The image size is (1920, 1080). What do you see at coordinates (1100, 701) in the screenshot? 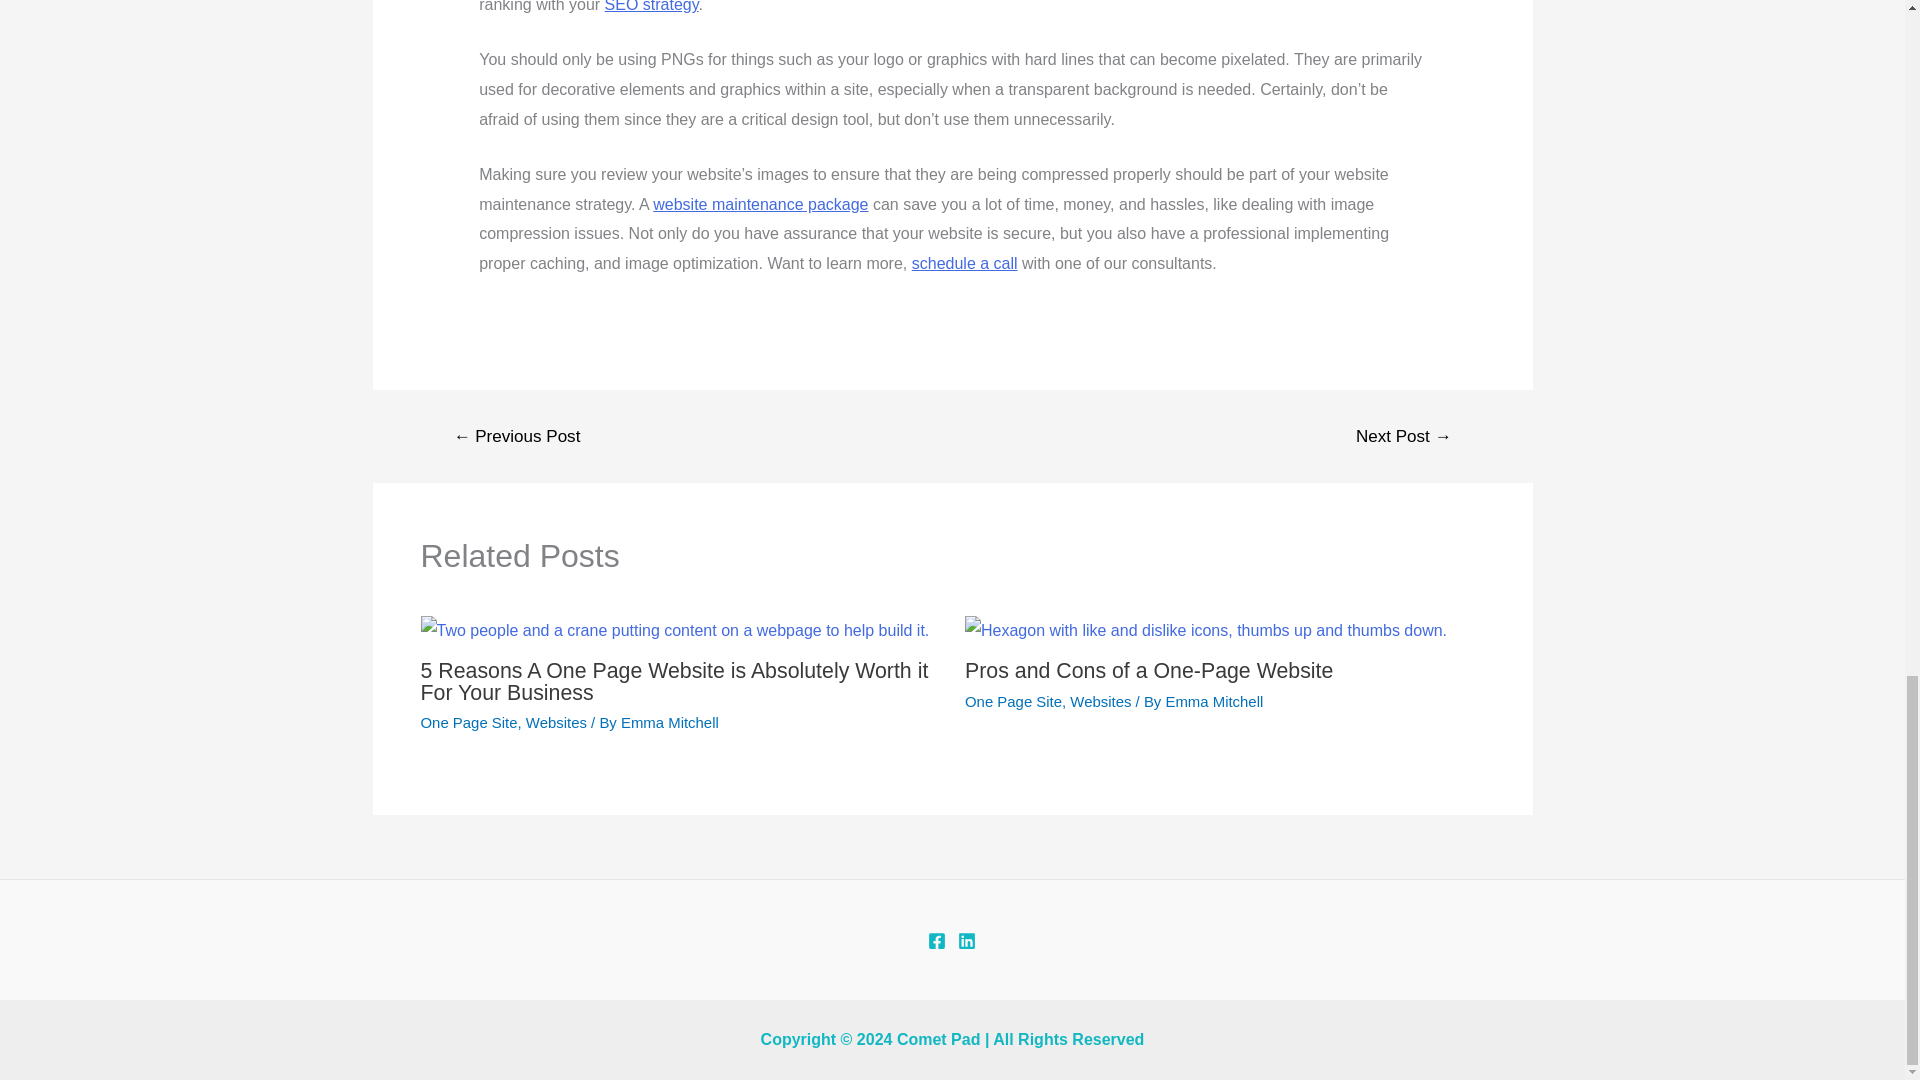
I see `Websites` at bounding box center [1100, 701].